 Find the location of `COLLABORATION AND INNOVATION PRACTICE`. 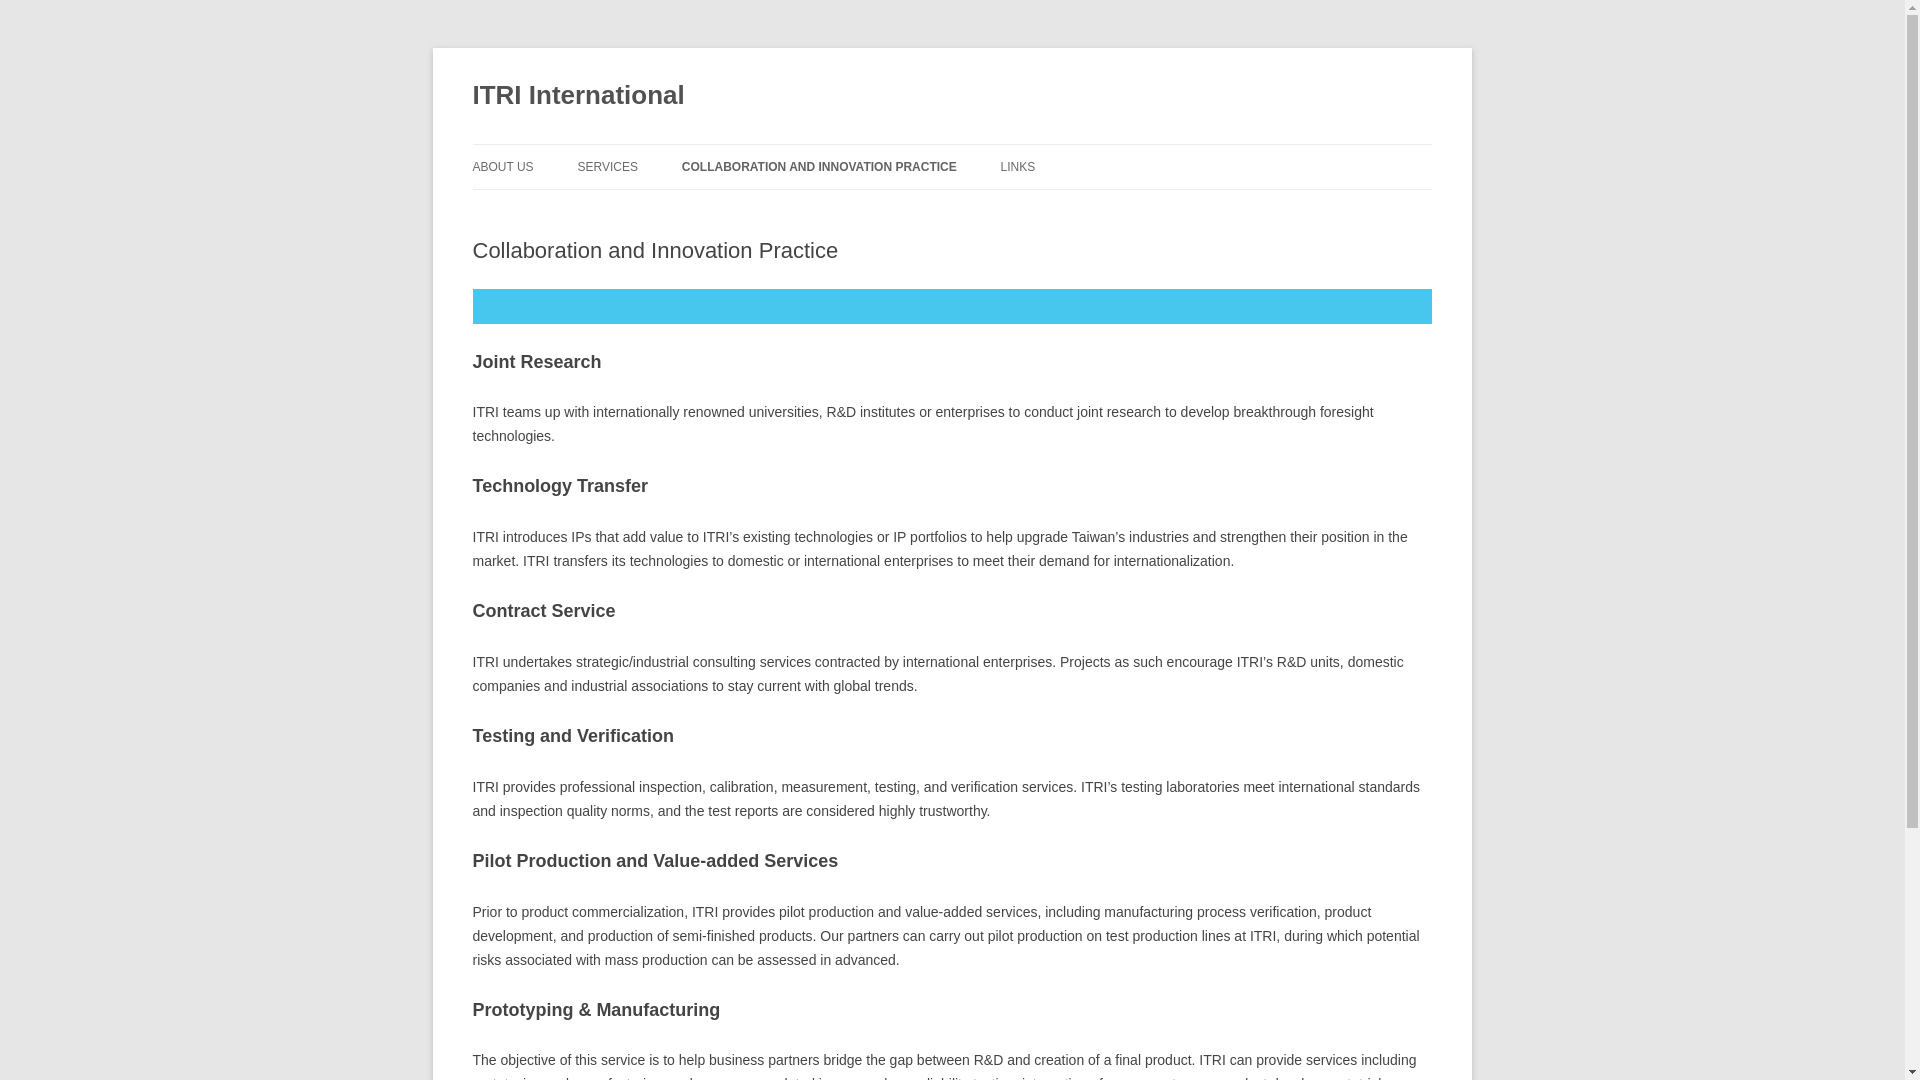

COLLABORATION AND INNOVATION PRACTICE is located at coordinates (818, 166).